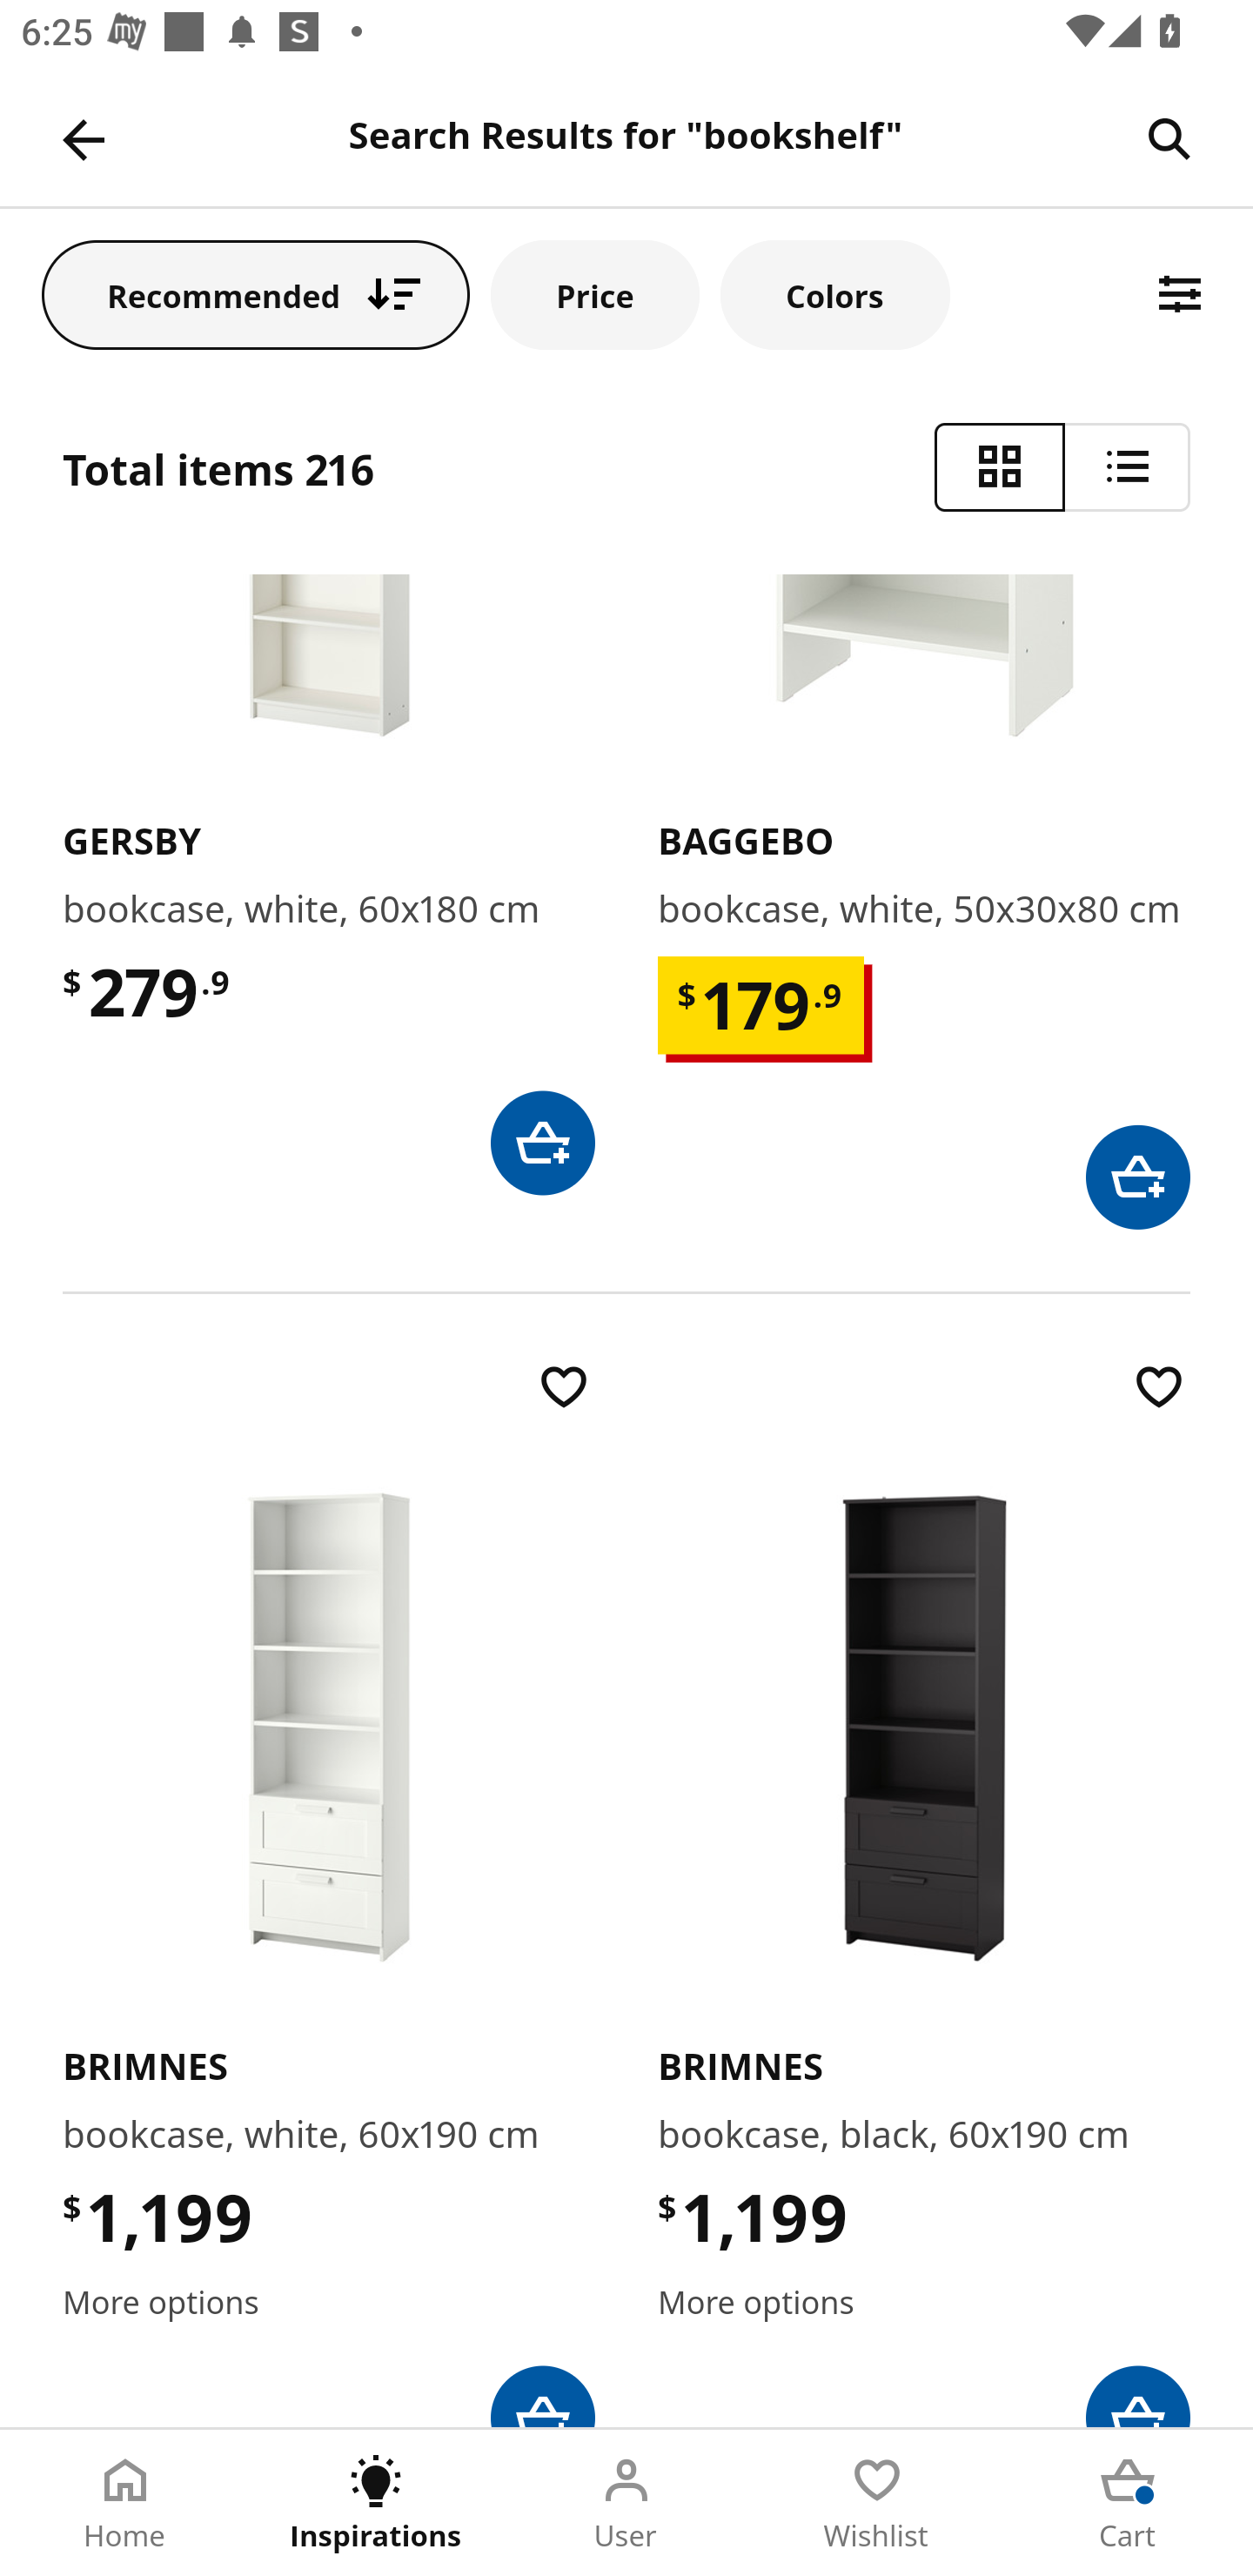 Image resolution: width=1253 pixels, height=2576 pixels. I want to click on Recommended, so click(256, 294).